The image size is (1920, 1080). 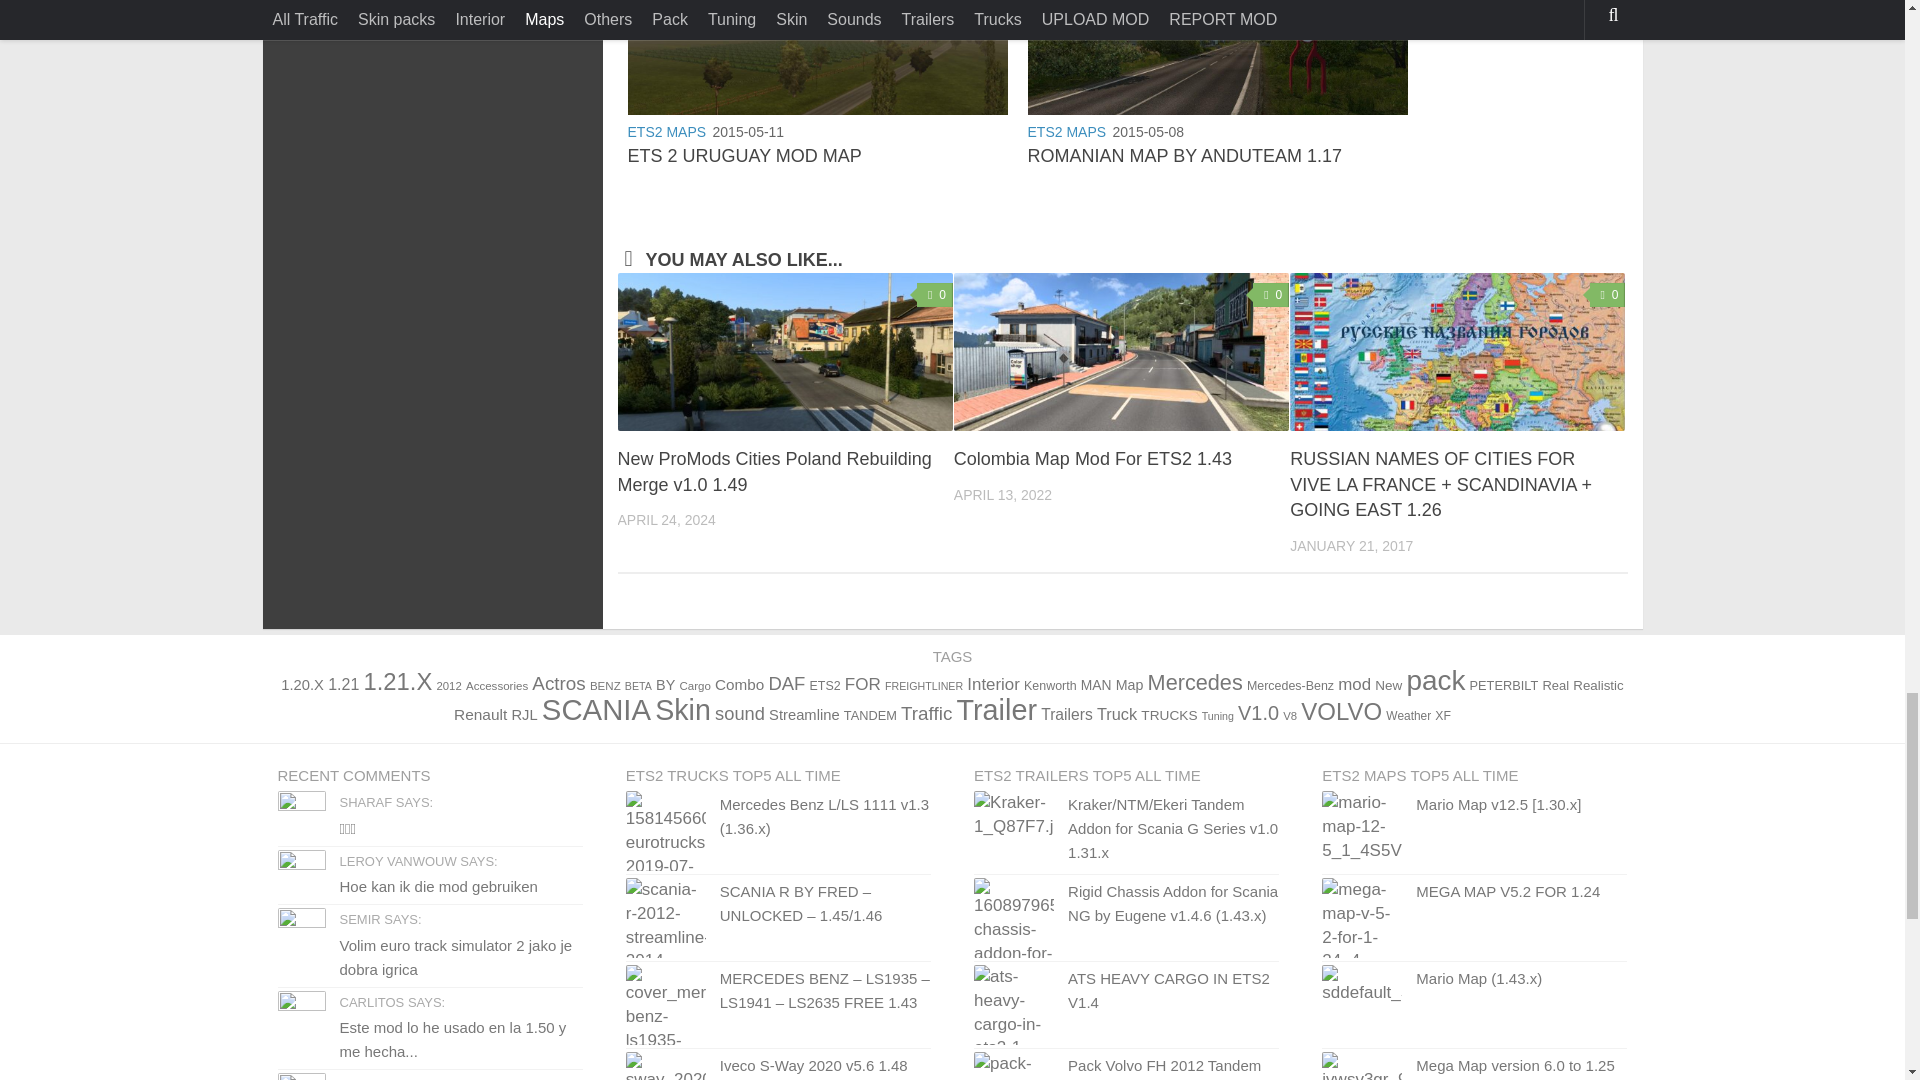 What do you see at coordinates (1121, 352) in the screenshot?
I see `Colombia Map Mod For ETS2 1.43` at bounding box center [1121, 352].